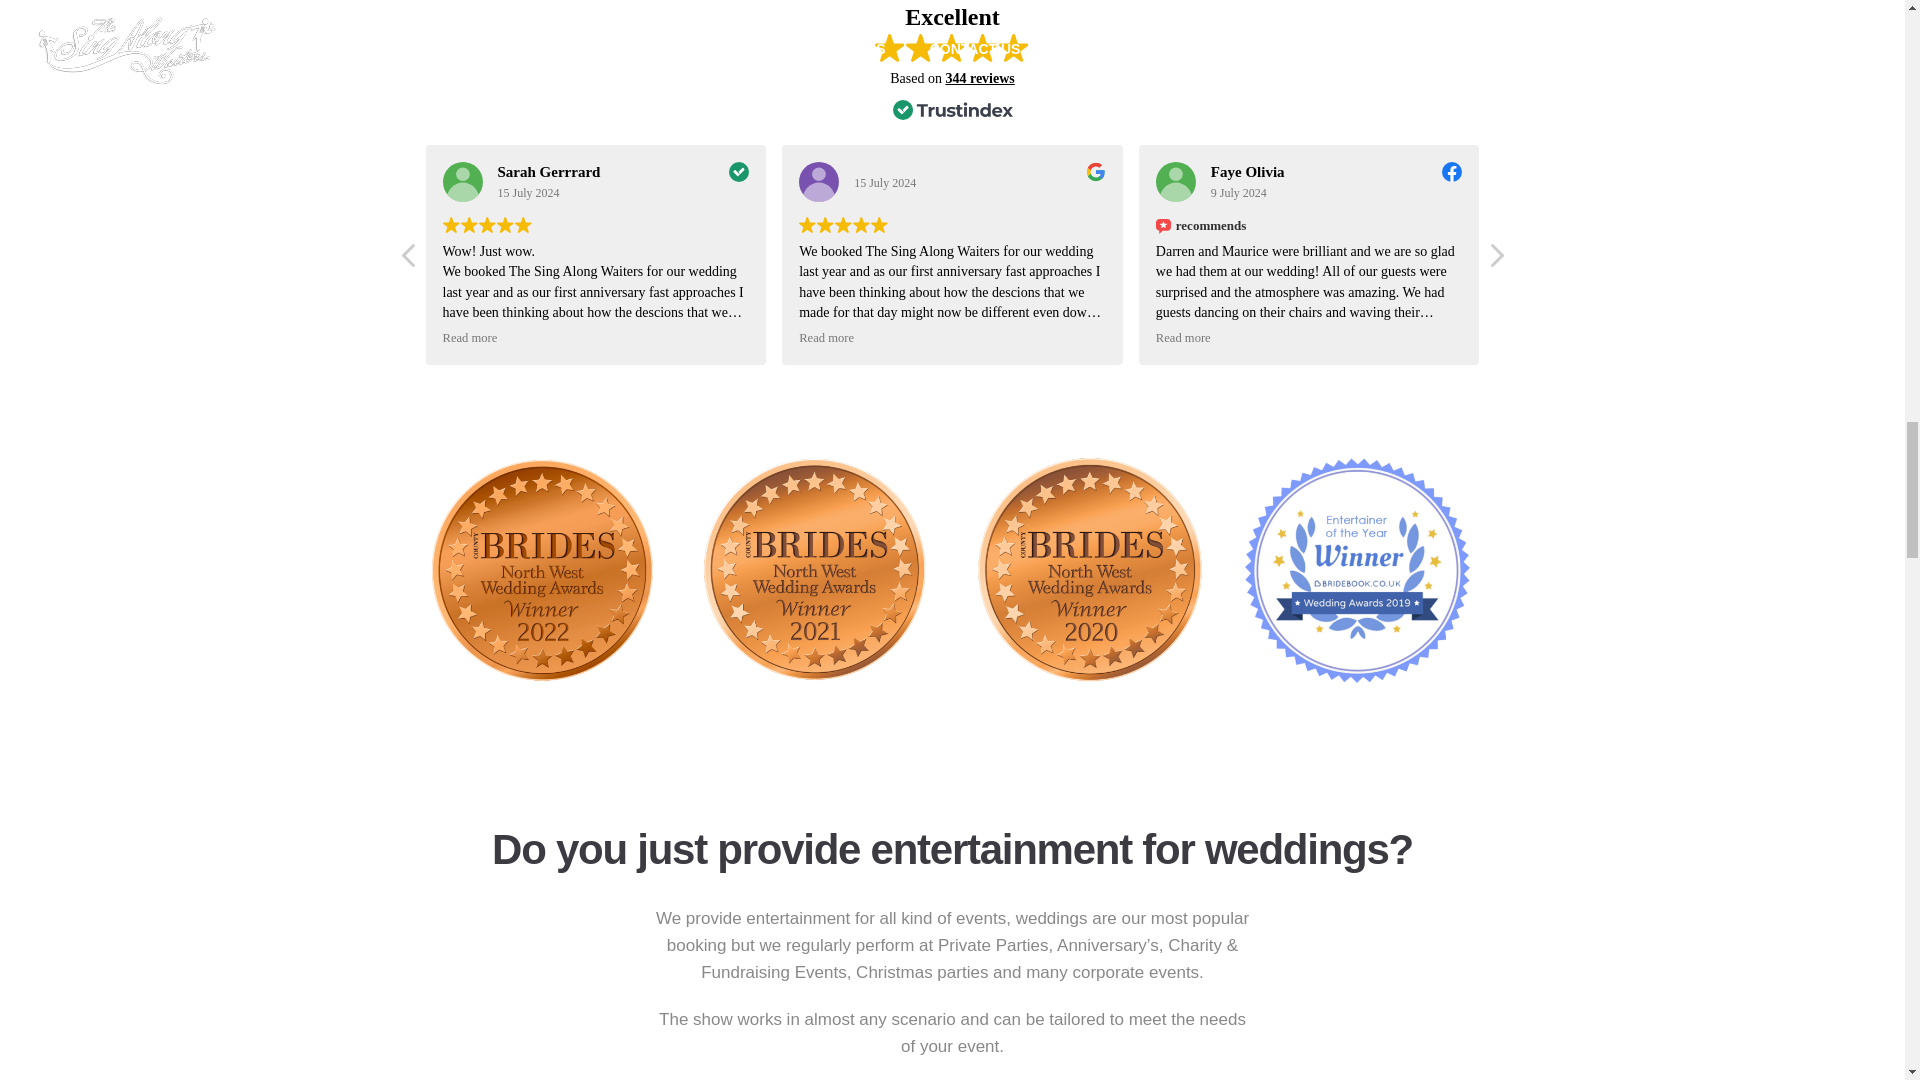 The image size is (1920, 1080). I want to click on 344 reviews, so click(978, 78).